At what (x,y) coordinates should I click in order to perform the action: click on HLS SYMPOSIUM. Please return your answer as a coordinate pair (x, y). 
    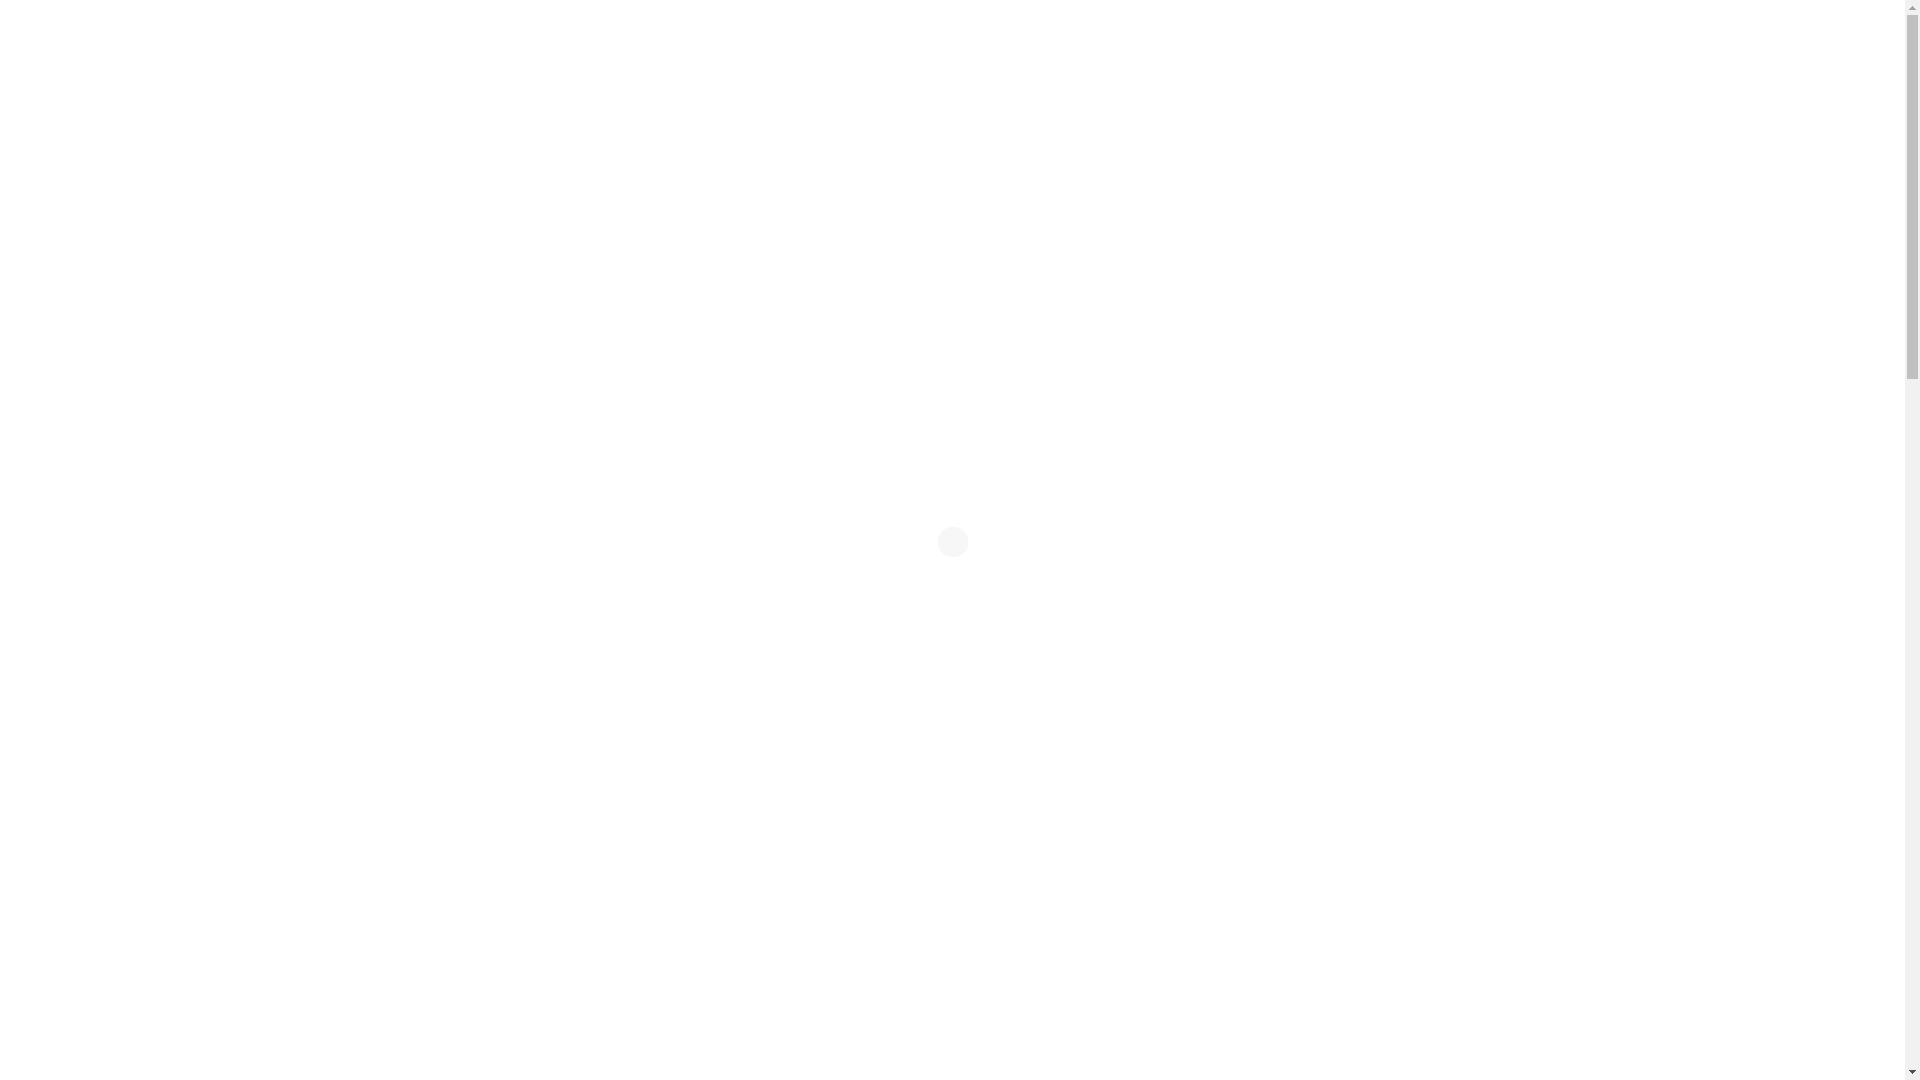
    Looking at the image, I should click on (954, 94).